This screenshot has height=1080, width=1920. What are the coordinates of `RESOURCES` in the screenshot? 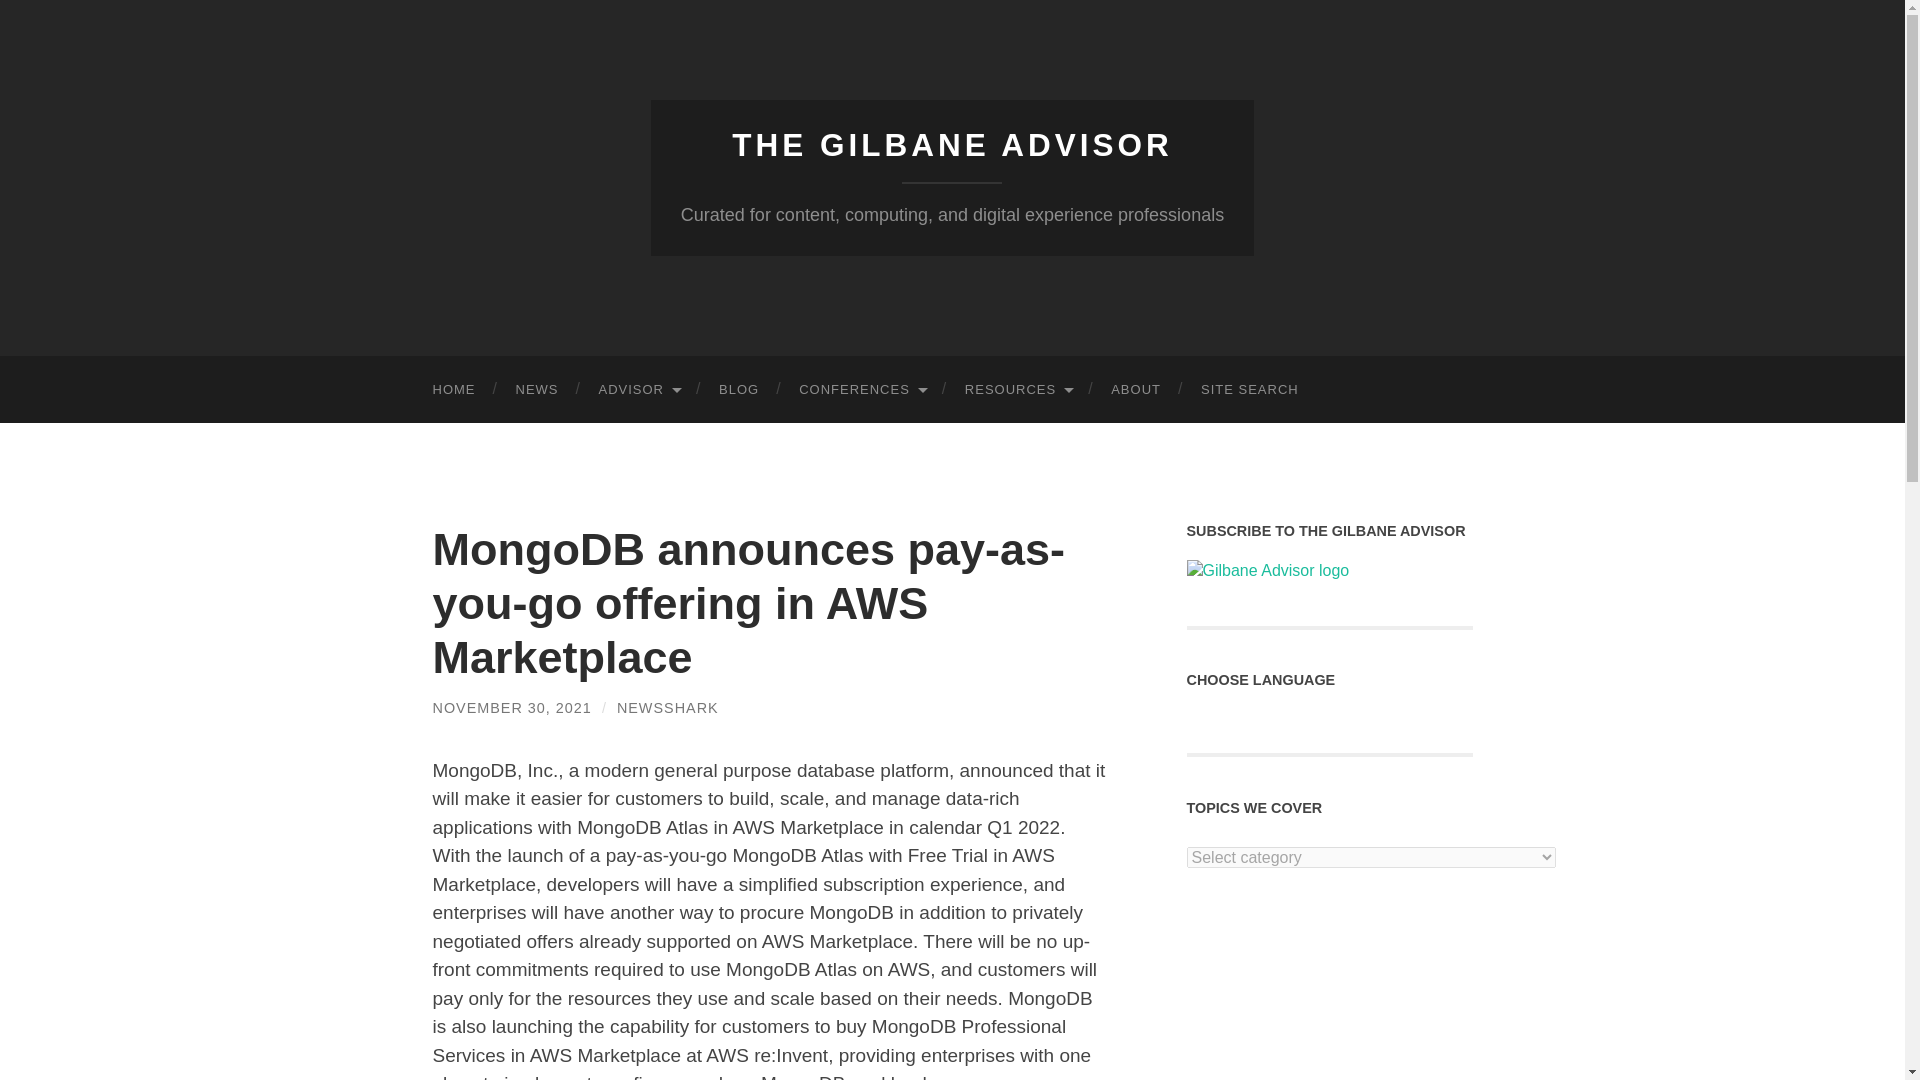 It's located at (1017, 390).